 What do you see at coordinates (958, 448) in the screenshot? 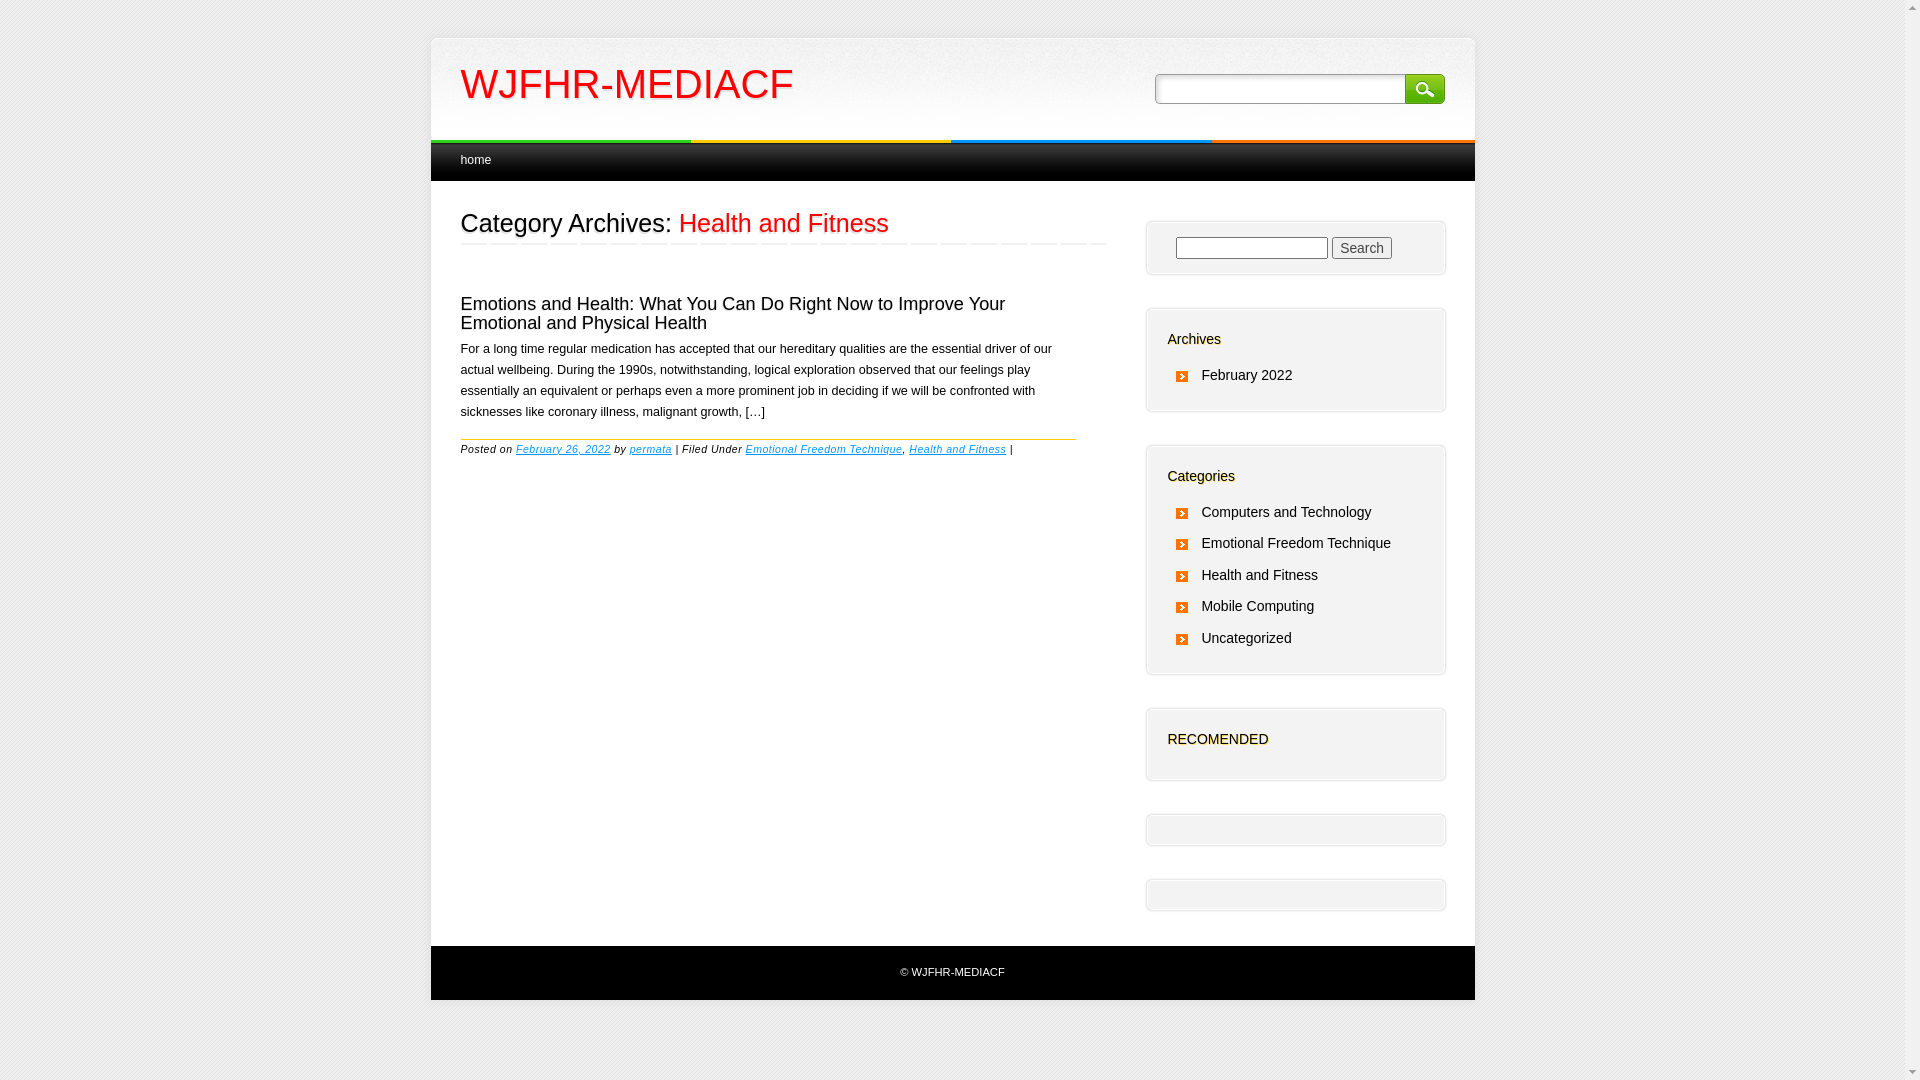
I see `Health and Fitness` at bounding box center [958, 448].